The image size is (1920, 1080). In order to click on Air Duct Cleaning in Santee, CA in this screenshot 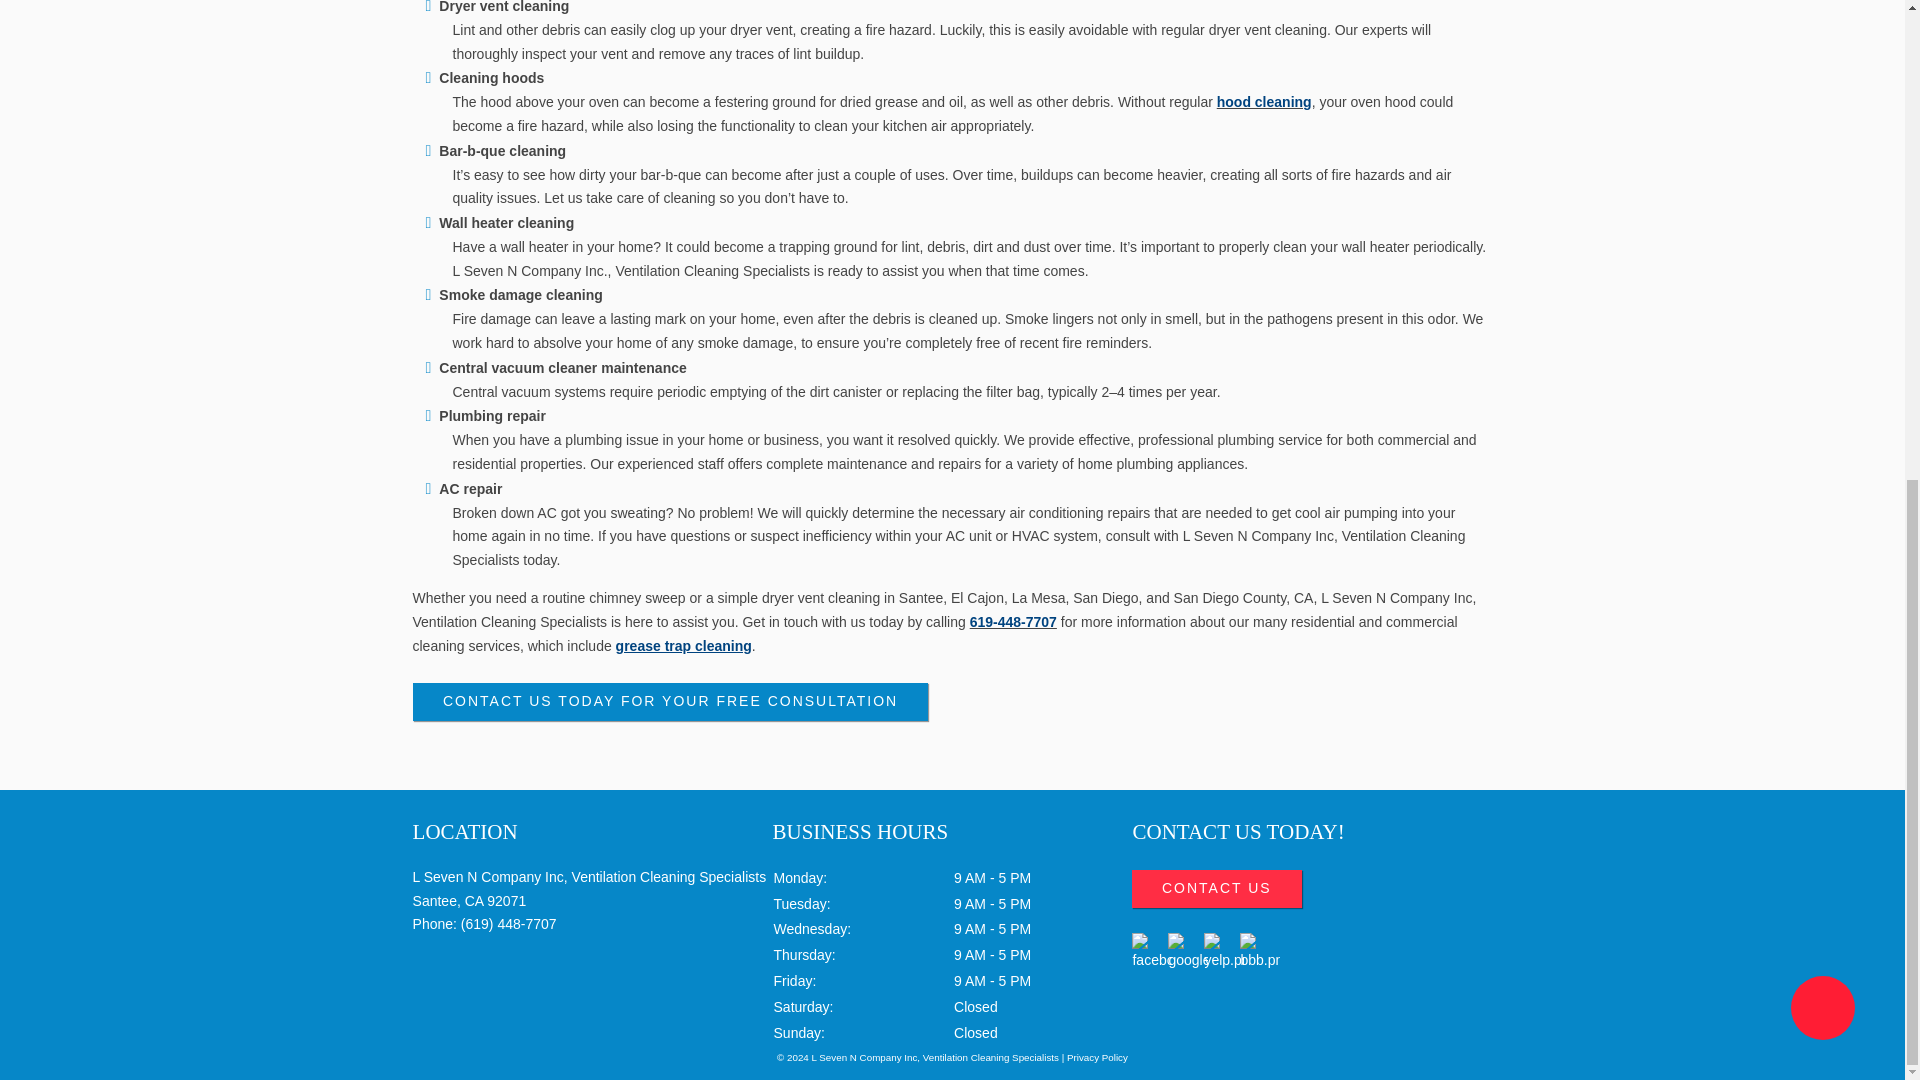, I will do `click(1264, 102)`.